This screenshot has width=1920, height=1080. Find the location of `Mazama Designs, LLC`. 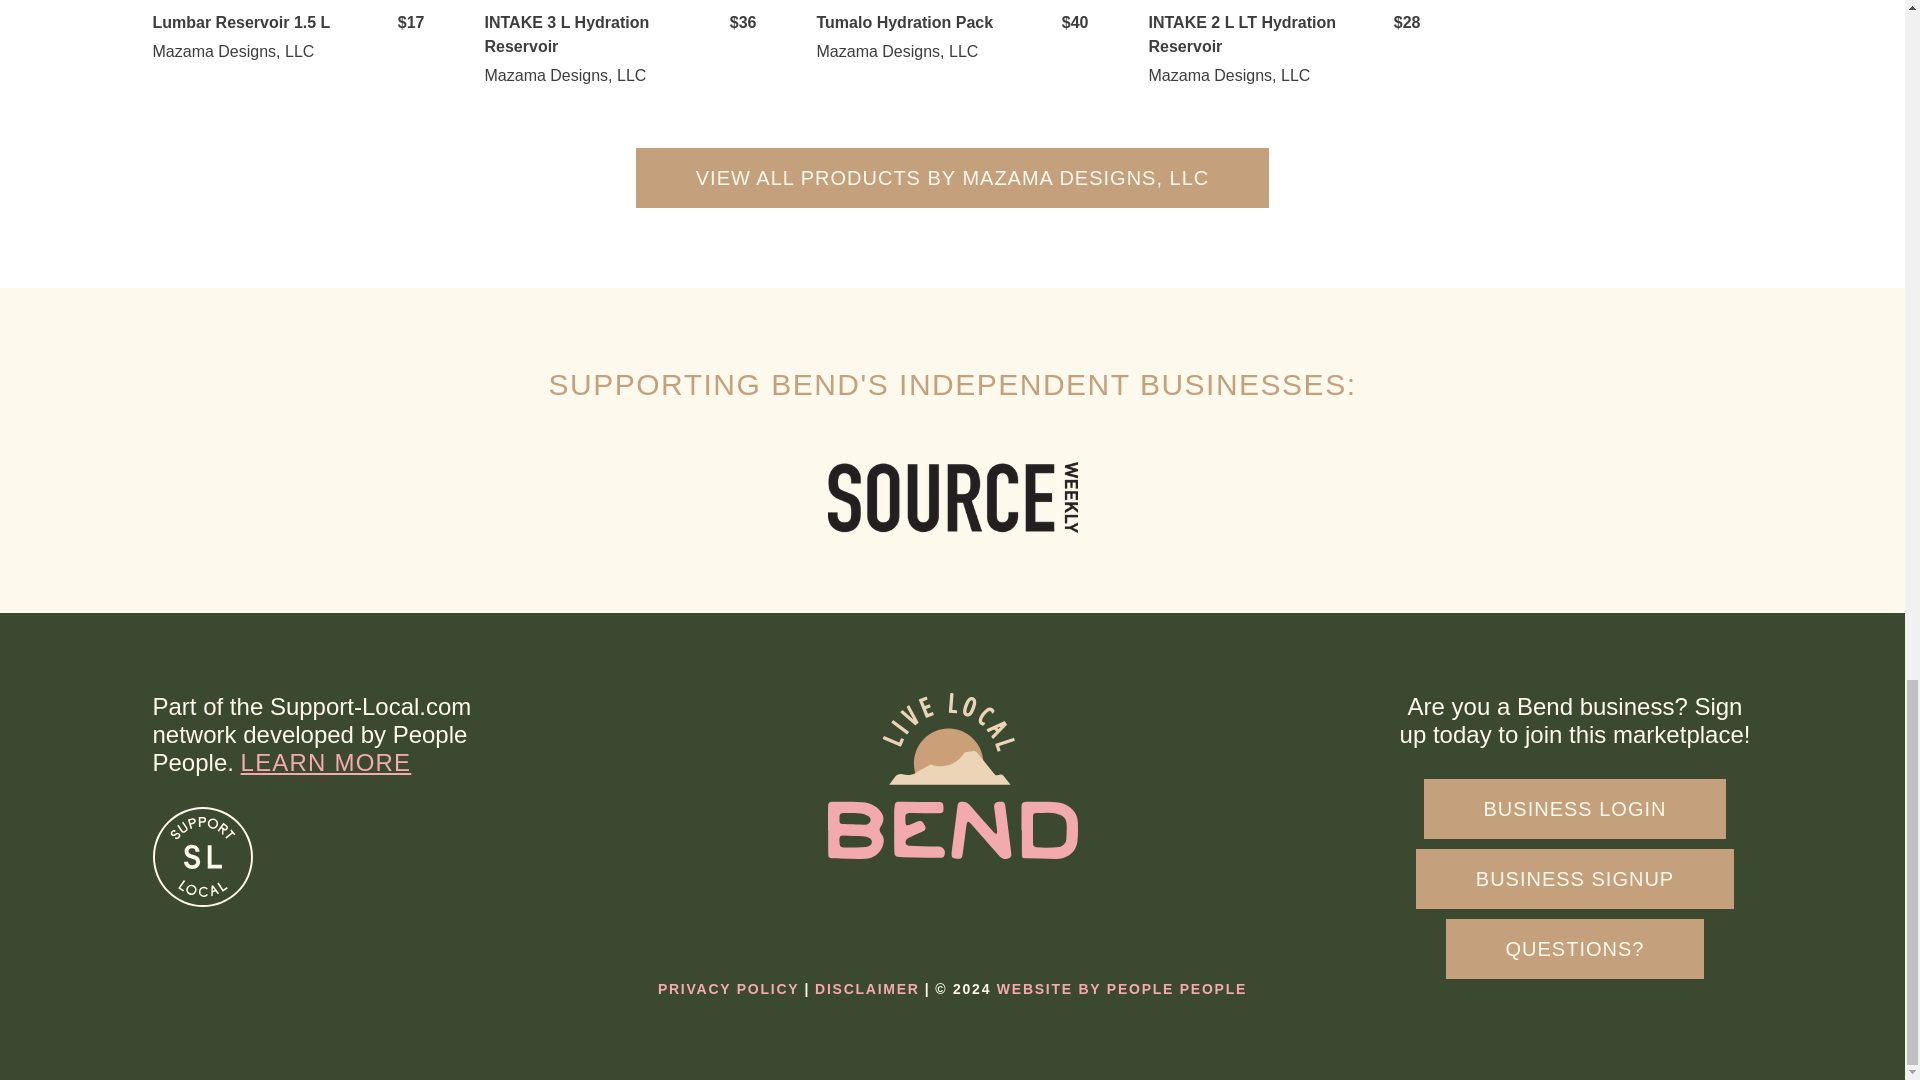

Mazama Designs, LLC is located at coordinates (896, 52).